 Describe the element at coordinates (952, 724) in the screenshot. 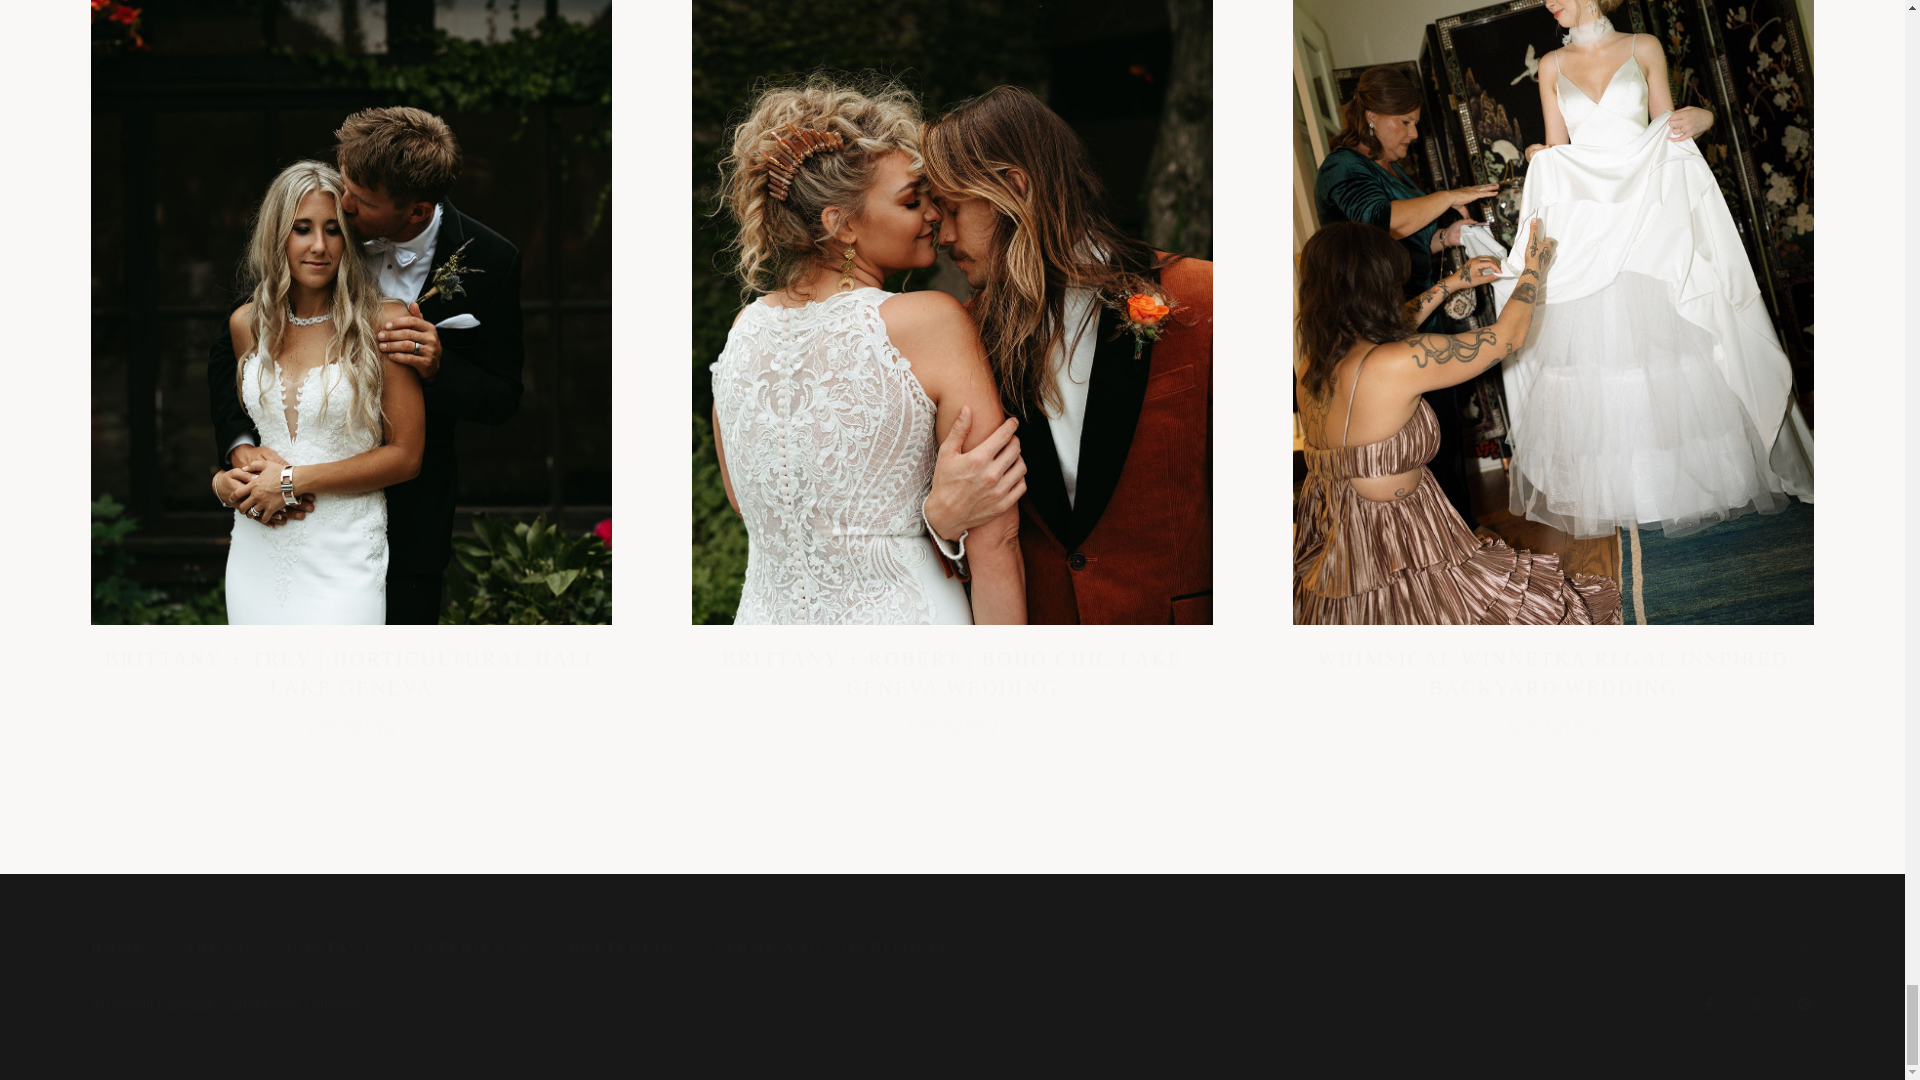

I see `wedding` at that location.